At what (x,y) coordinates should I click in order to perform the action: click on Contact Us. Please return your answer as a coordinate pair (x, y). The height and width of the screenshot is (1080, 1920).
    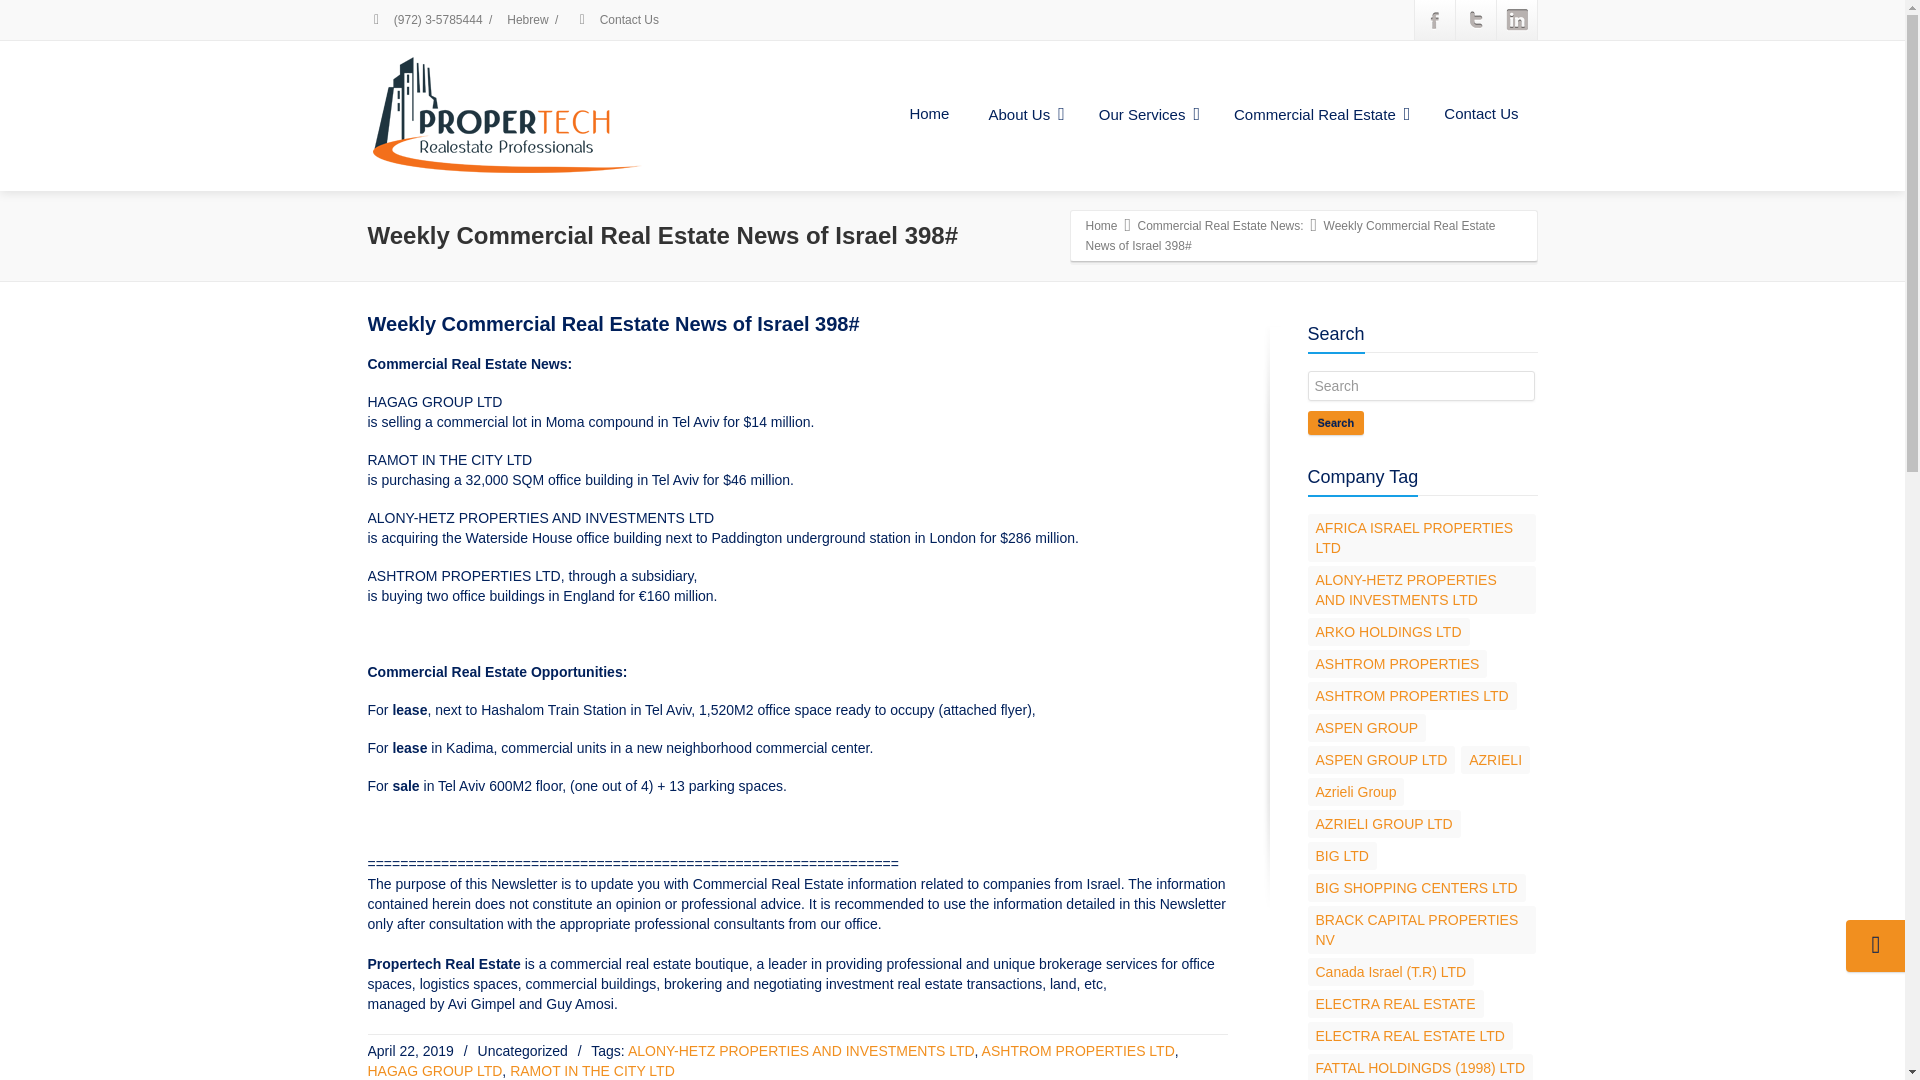
    Looking at the image, I should click on (628, 20).